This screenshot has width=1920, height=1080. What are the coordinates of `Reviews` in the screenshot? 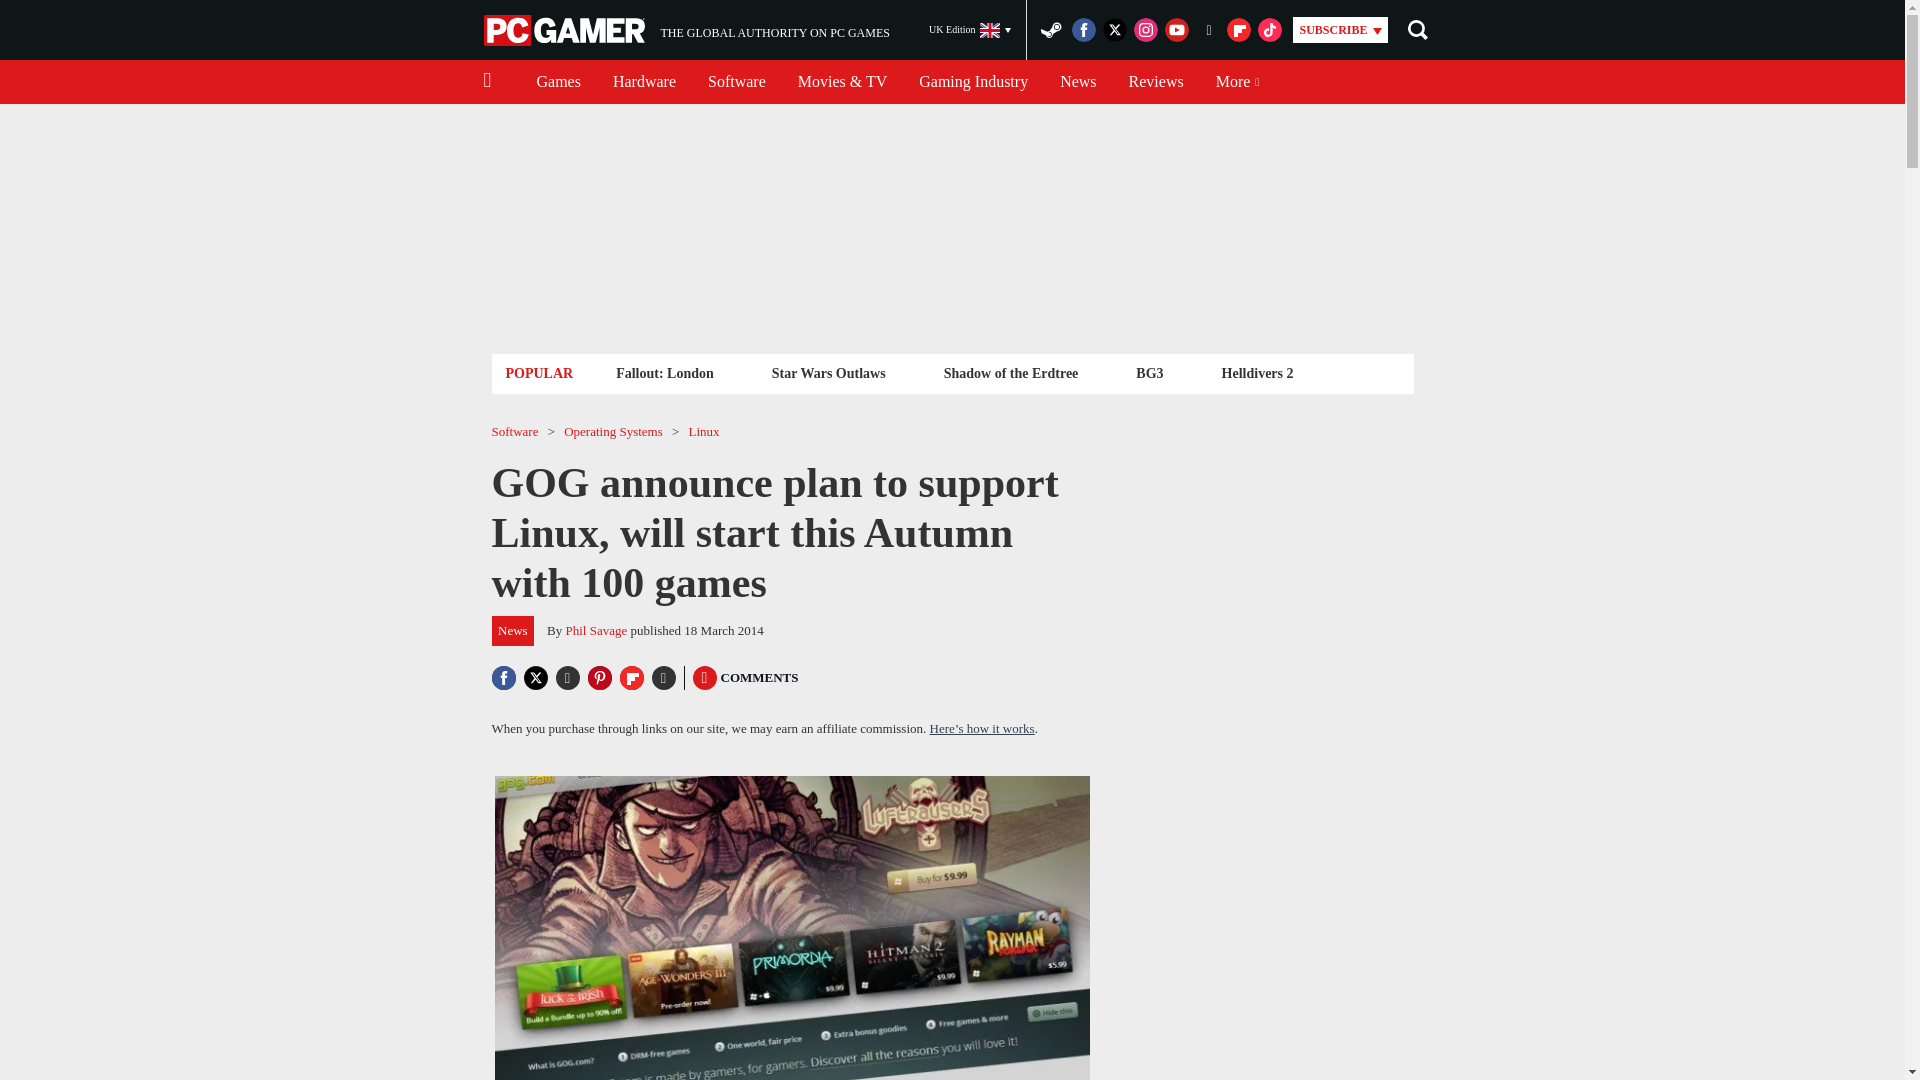 It's located at (973, 82).